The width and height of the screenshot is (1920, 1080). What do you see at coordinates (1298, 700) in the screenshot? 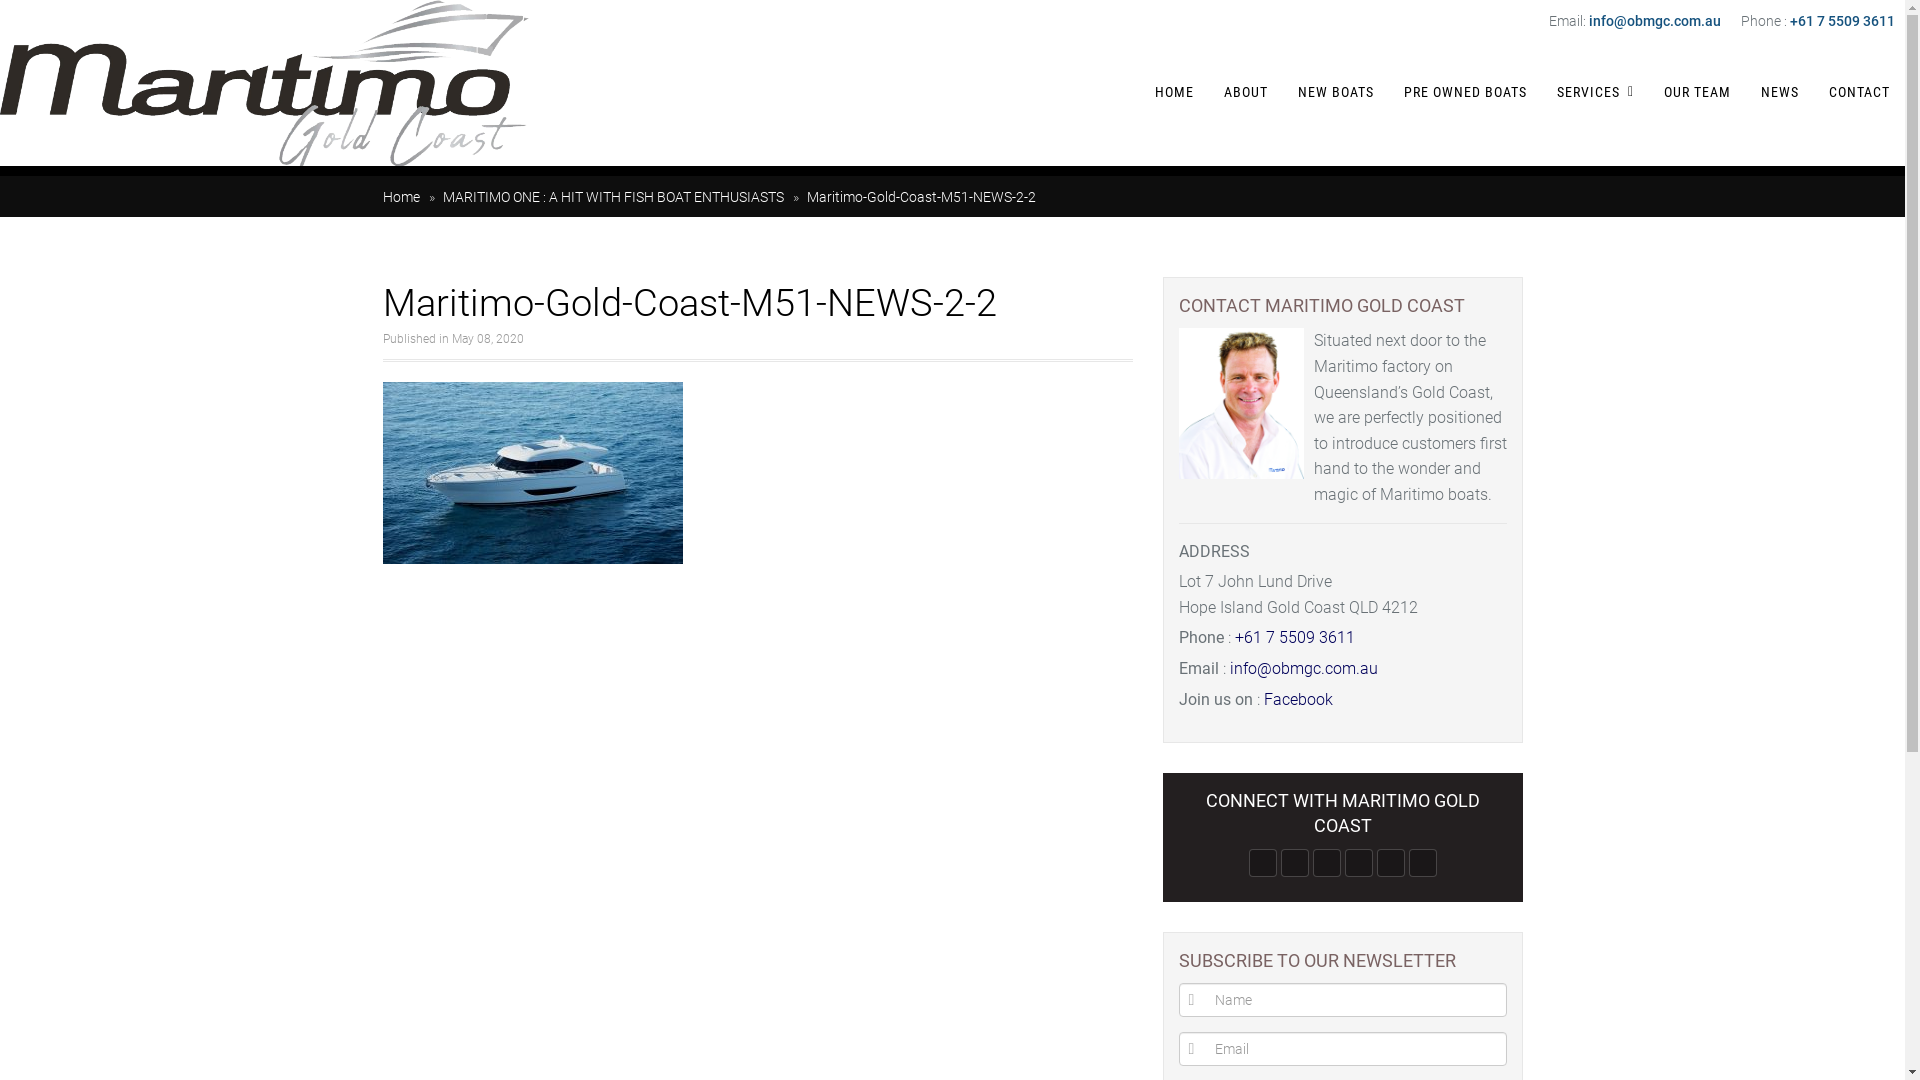
I see `Facebook` at bounding box center [1298, 700].